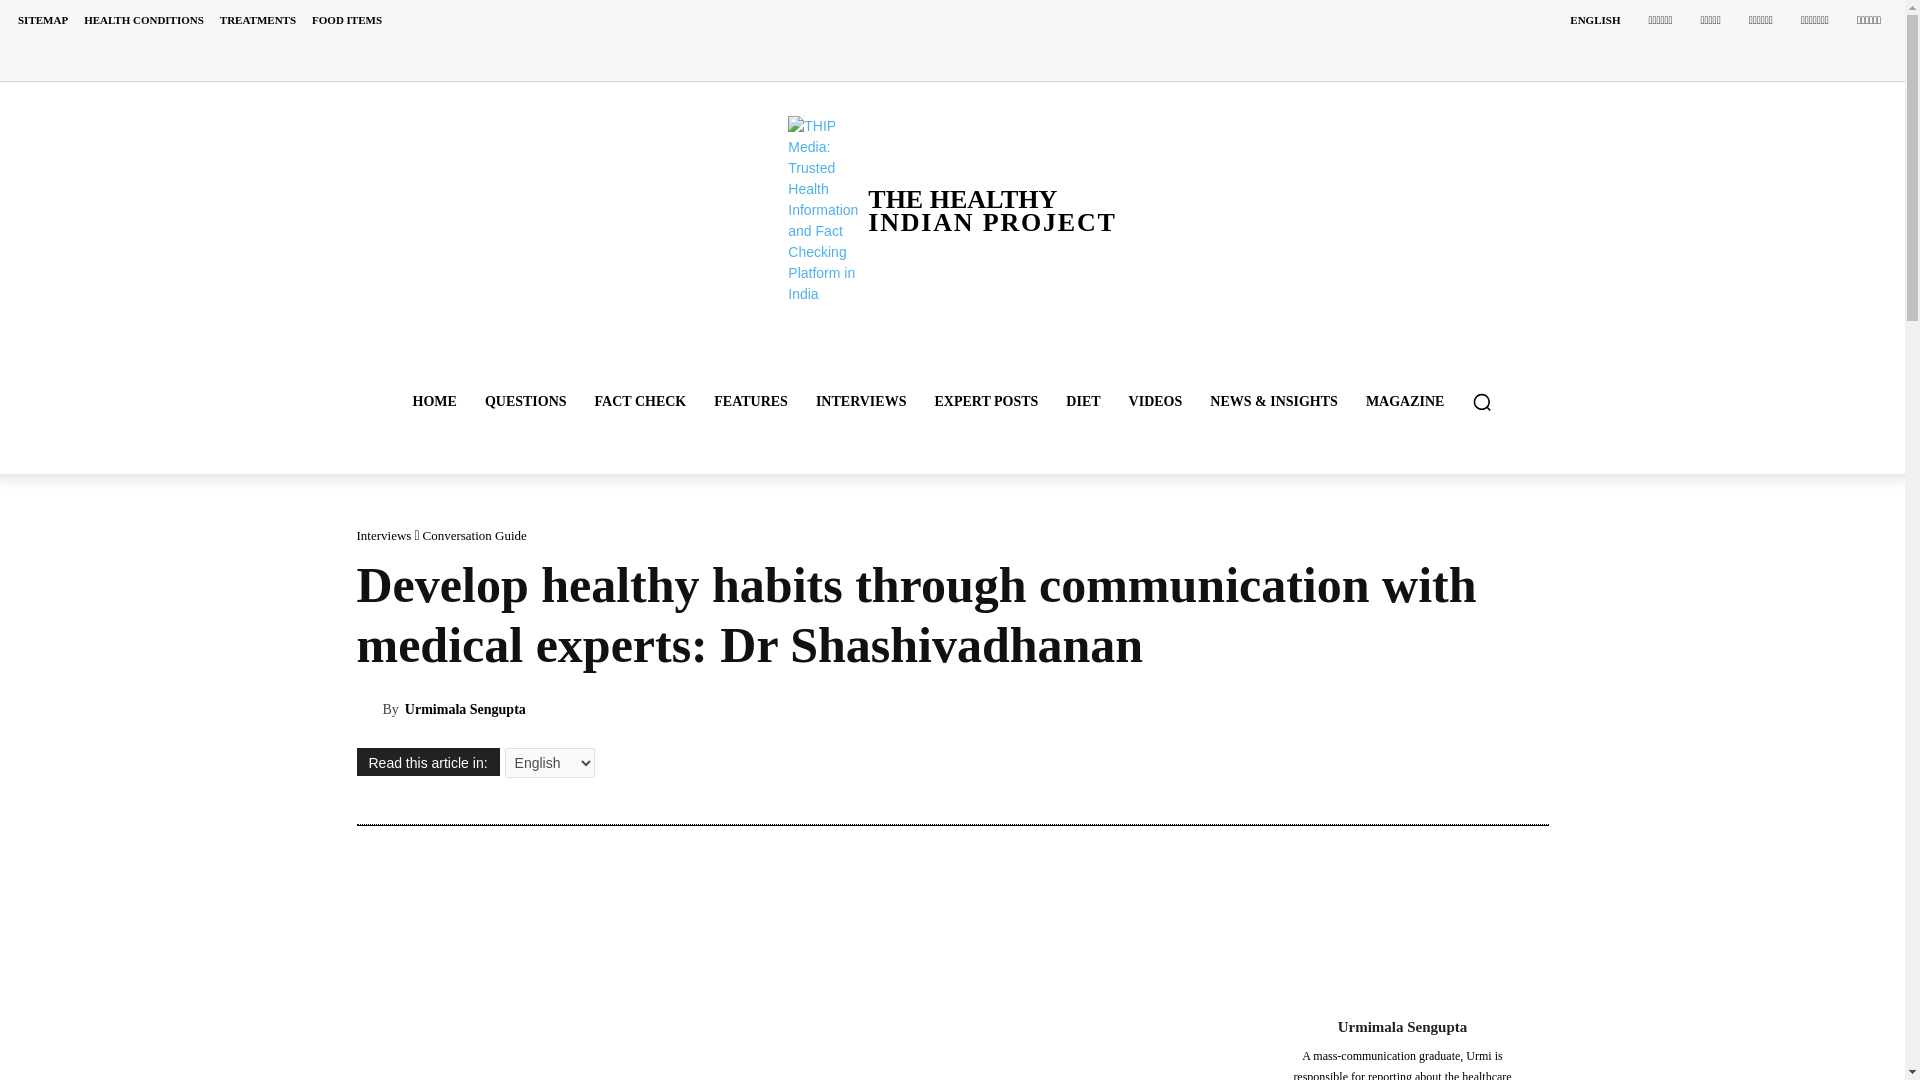  Describe the element at coordinates (368, 710) in the screenshot. I see `Urmimala Sengupta` at that location.